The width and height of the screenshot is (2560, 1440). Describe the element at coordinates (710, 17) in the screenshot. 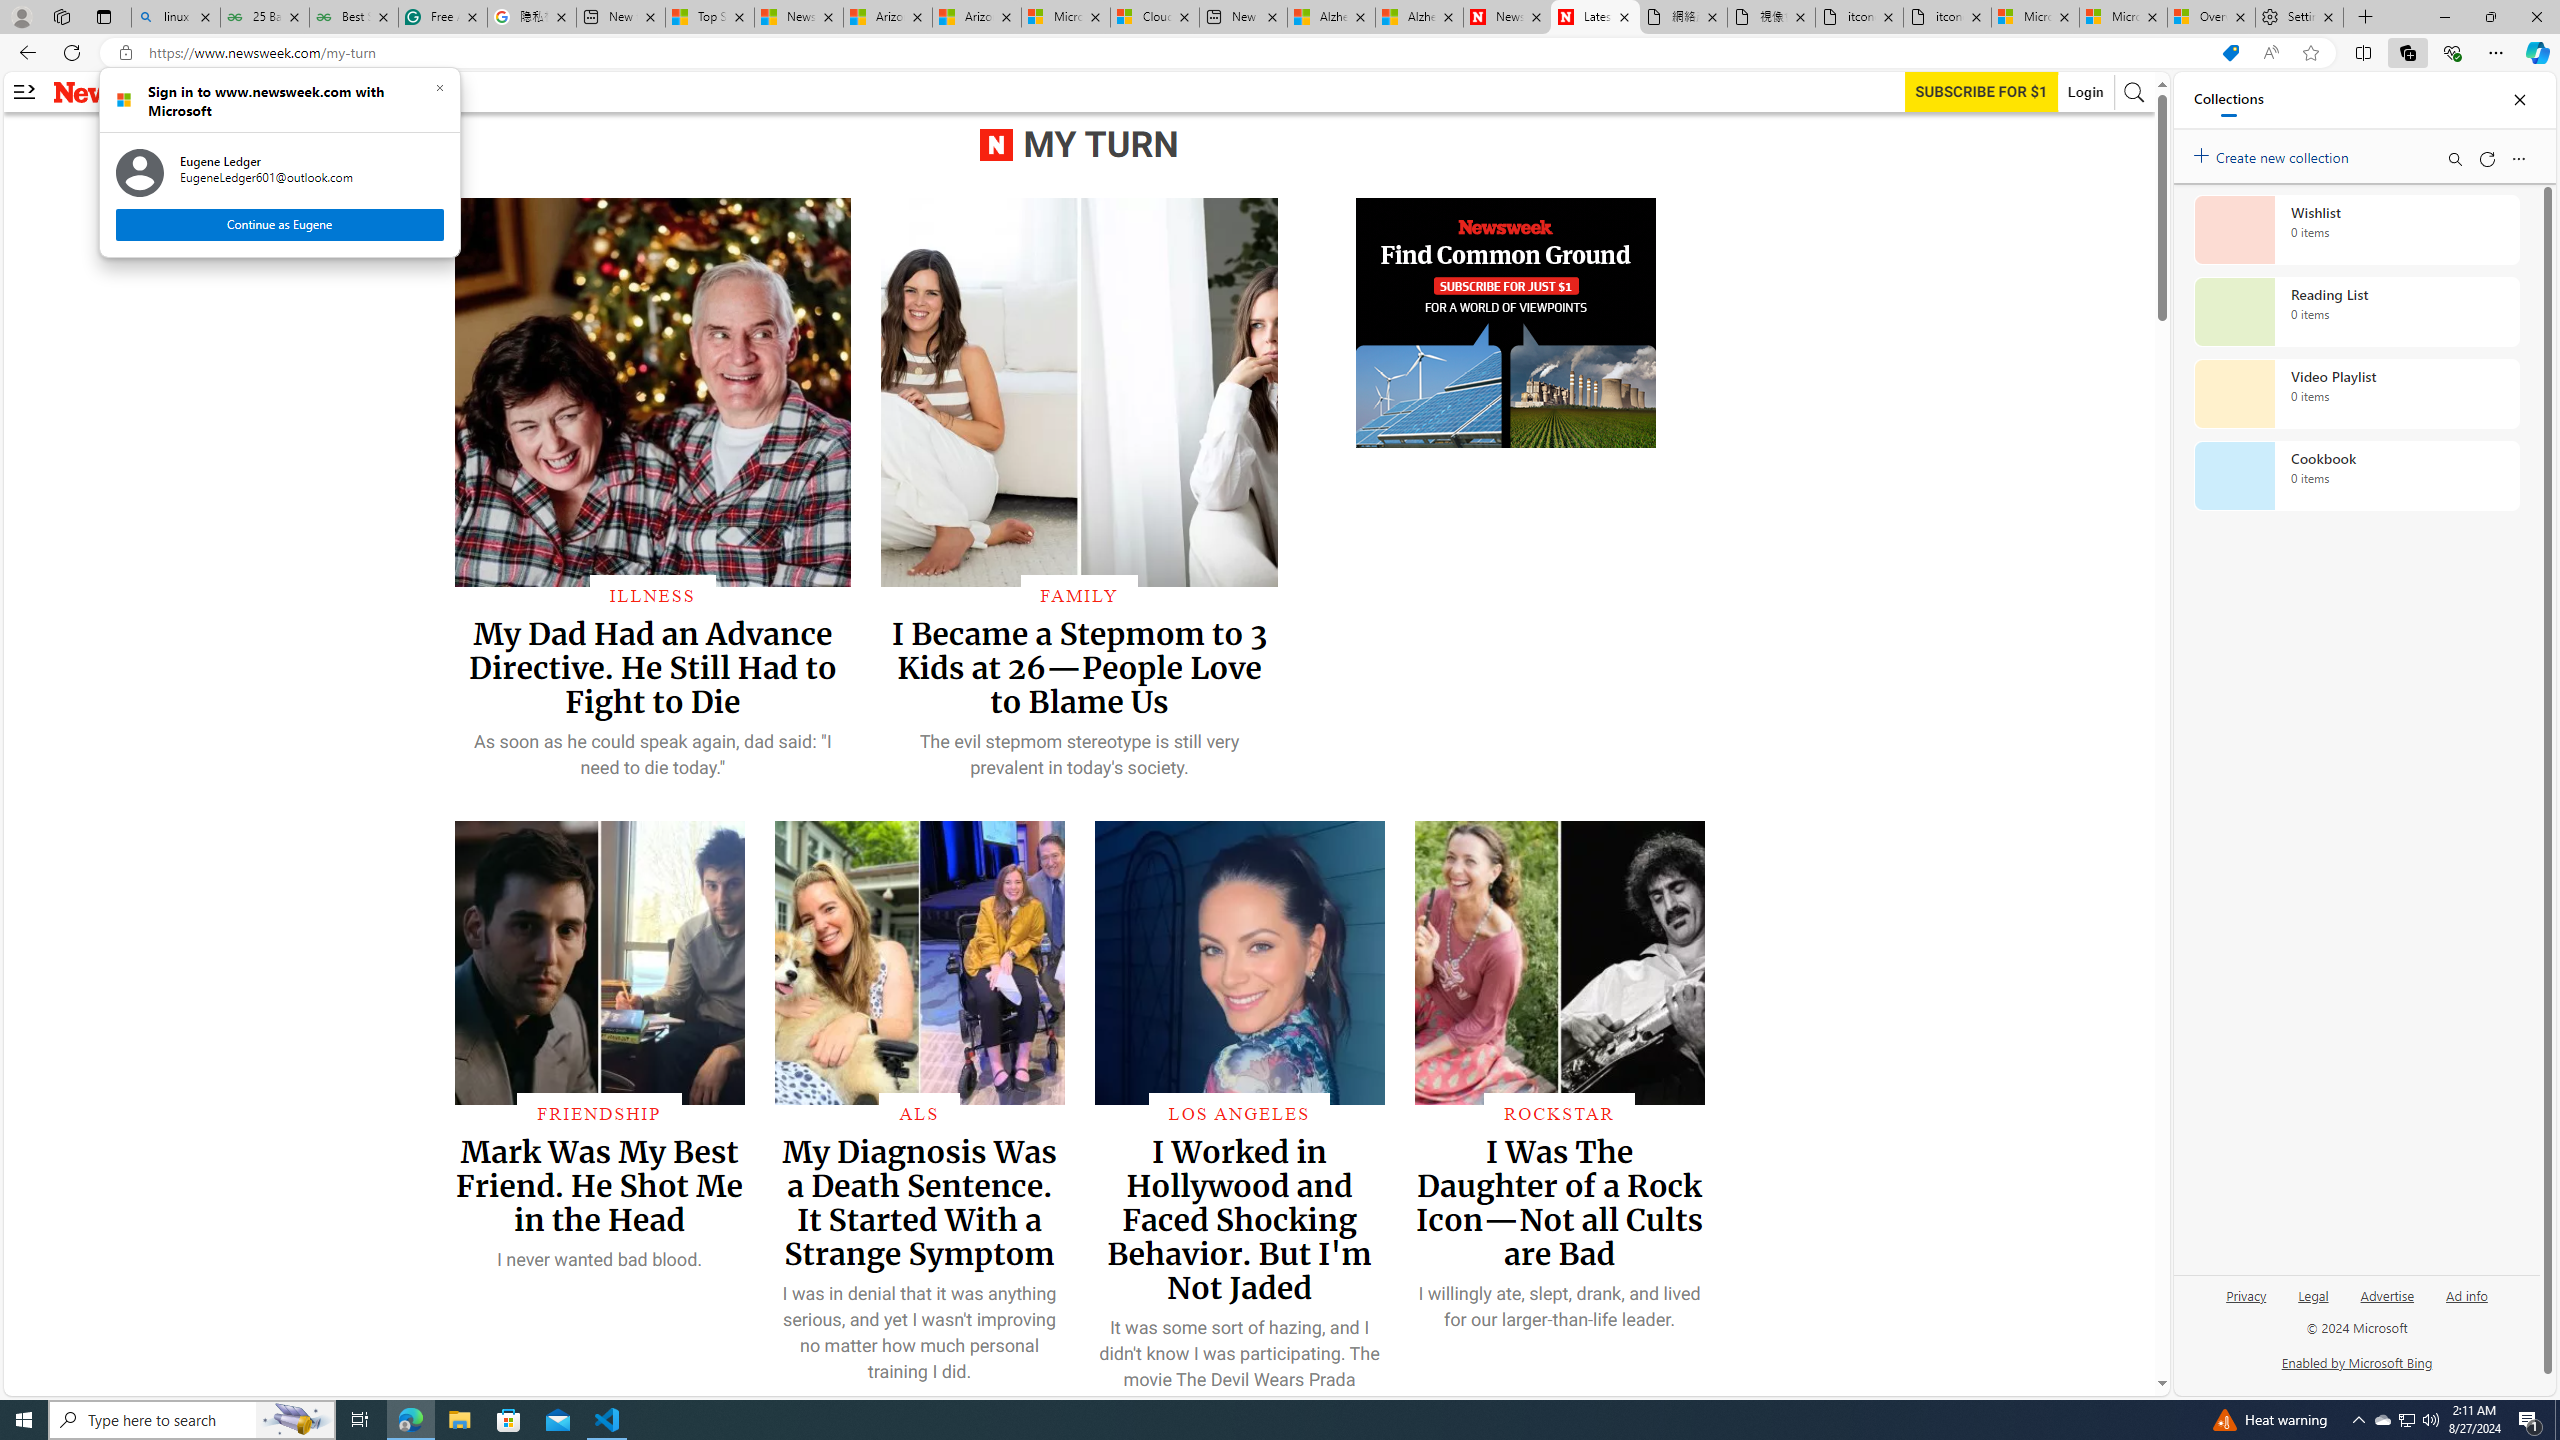

I see `Top Stories - MSN` at that location.